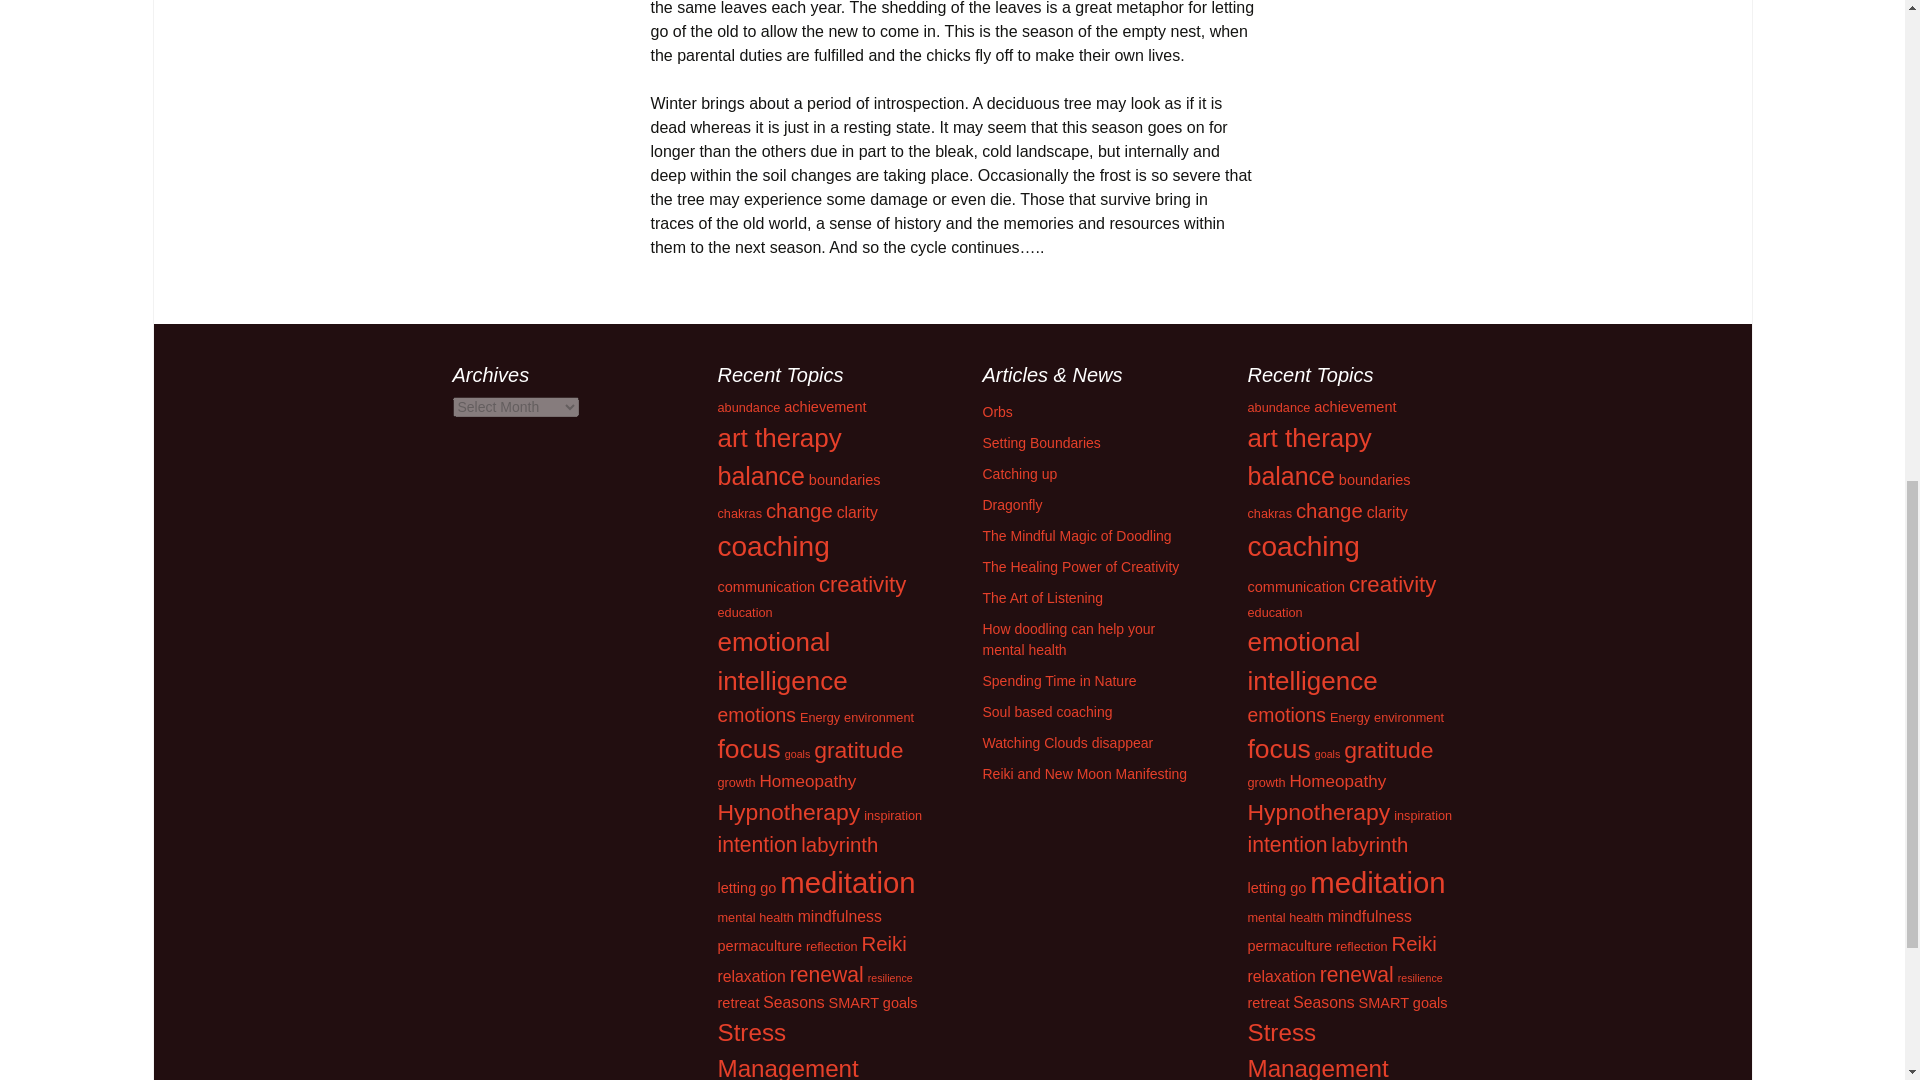 This screenshot has width=1920, height=1080. I want to click on boundaries, so click(844, 480).